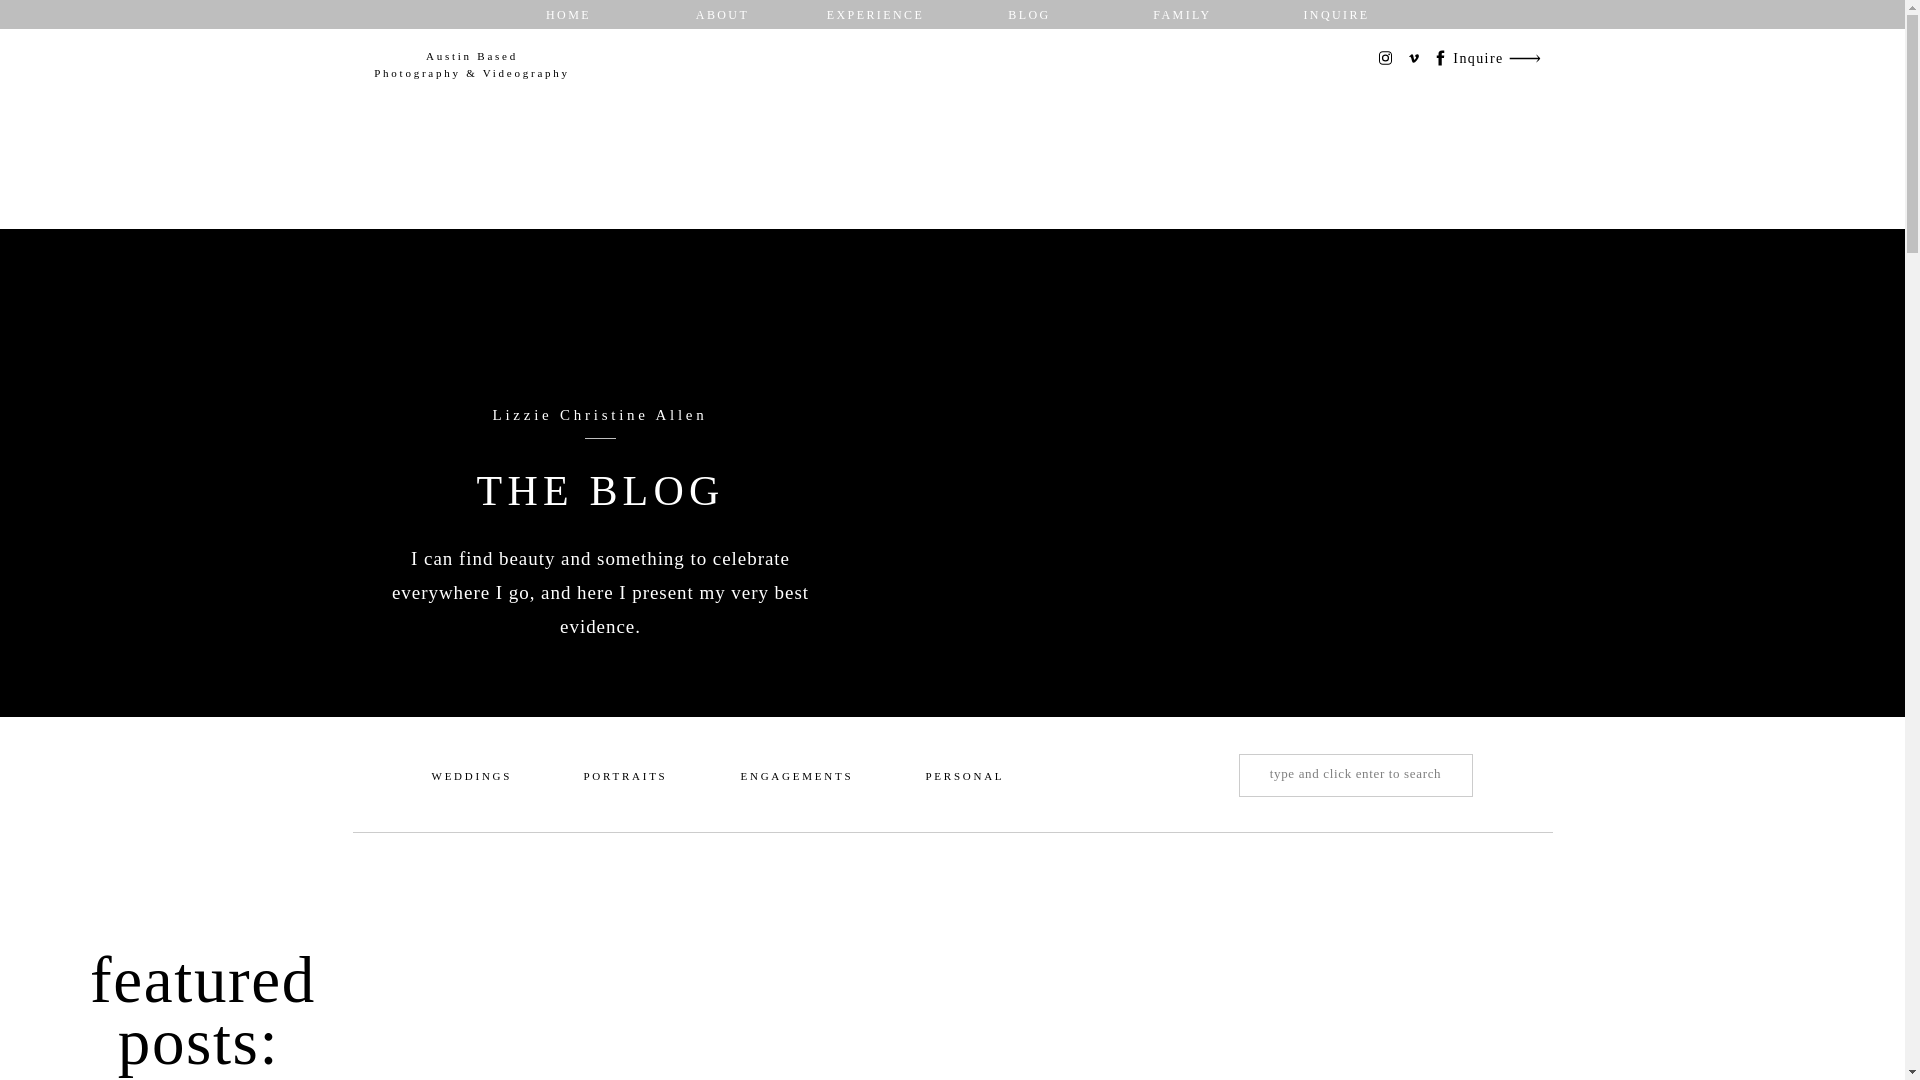 This screenshot has width=1920, height=1080. I want to click on INQUIRE, so click(1337, 14).